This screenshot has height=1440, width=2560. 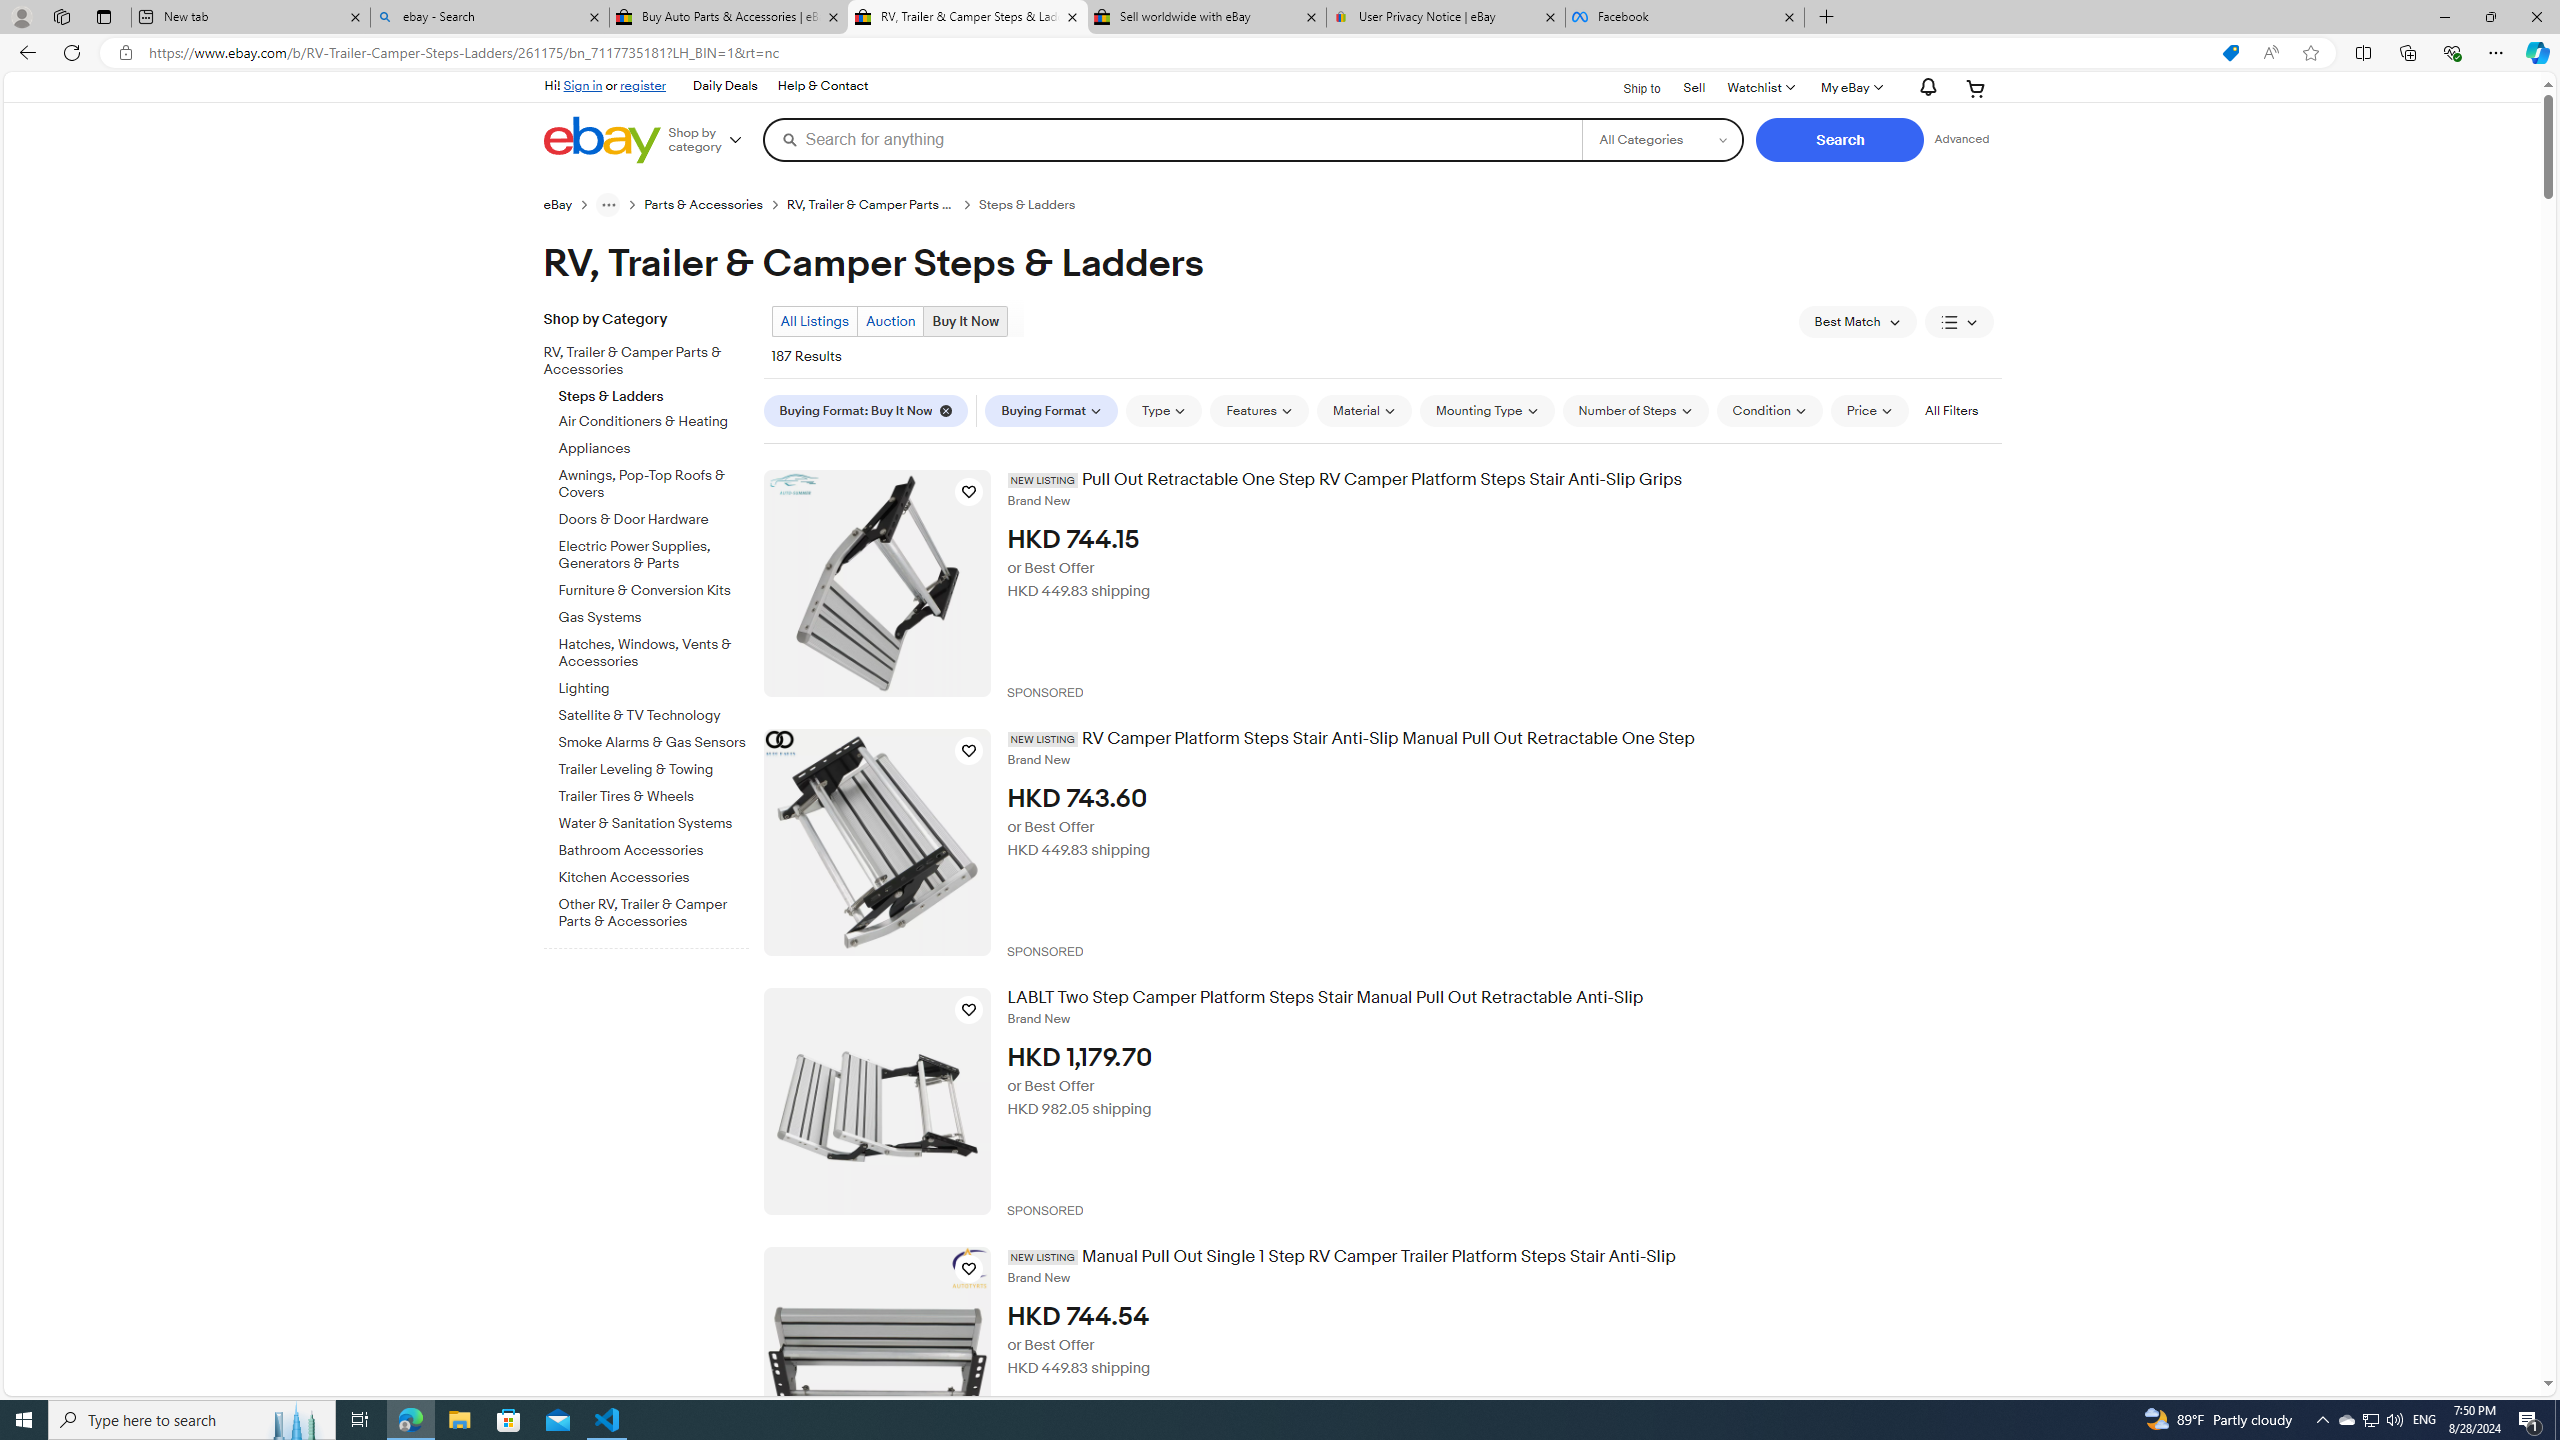 What do you see at coordinates (1976, 88) in the screenshot?
I see `Your shopping cart` at bounding box center [1976, 88].